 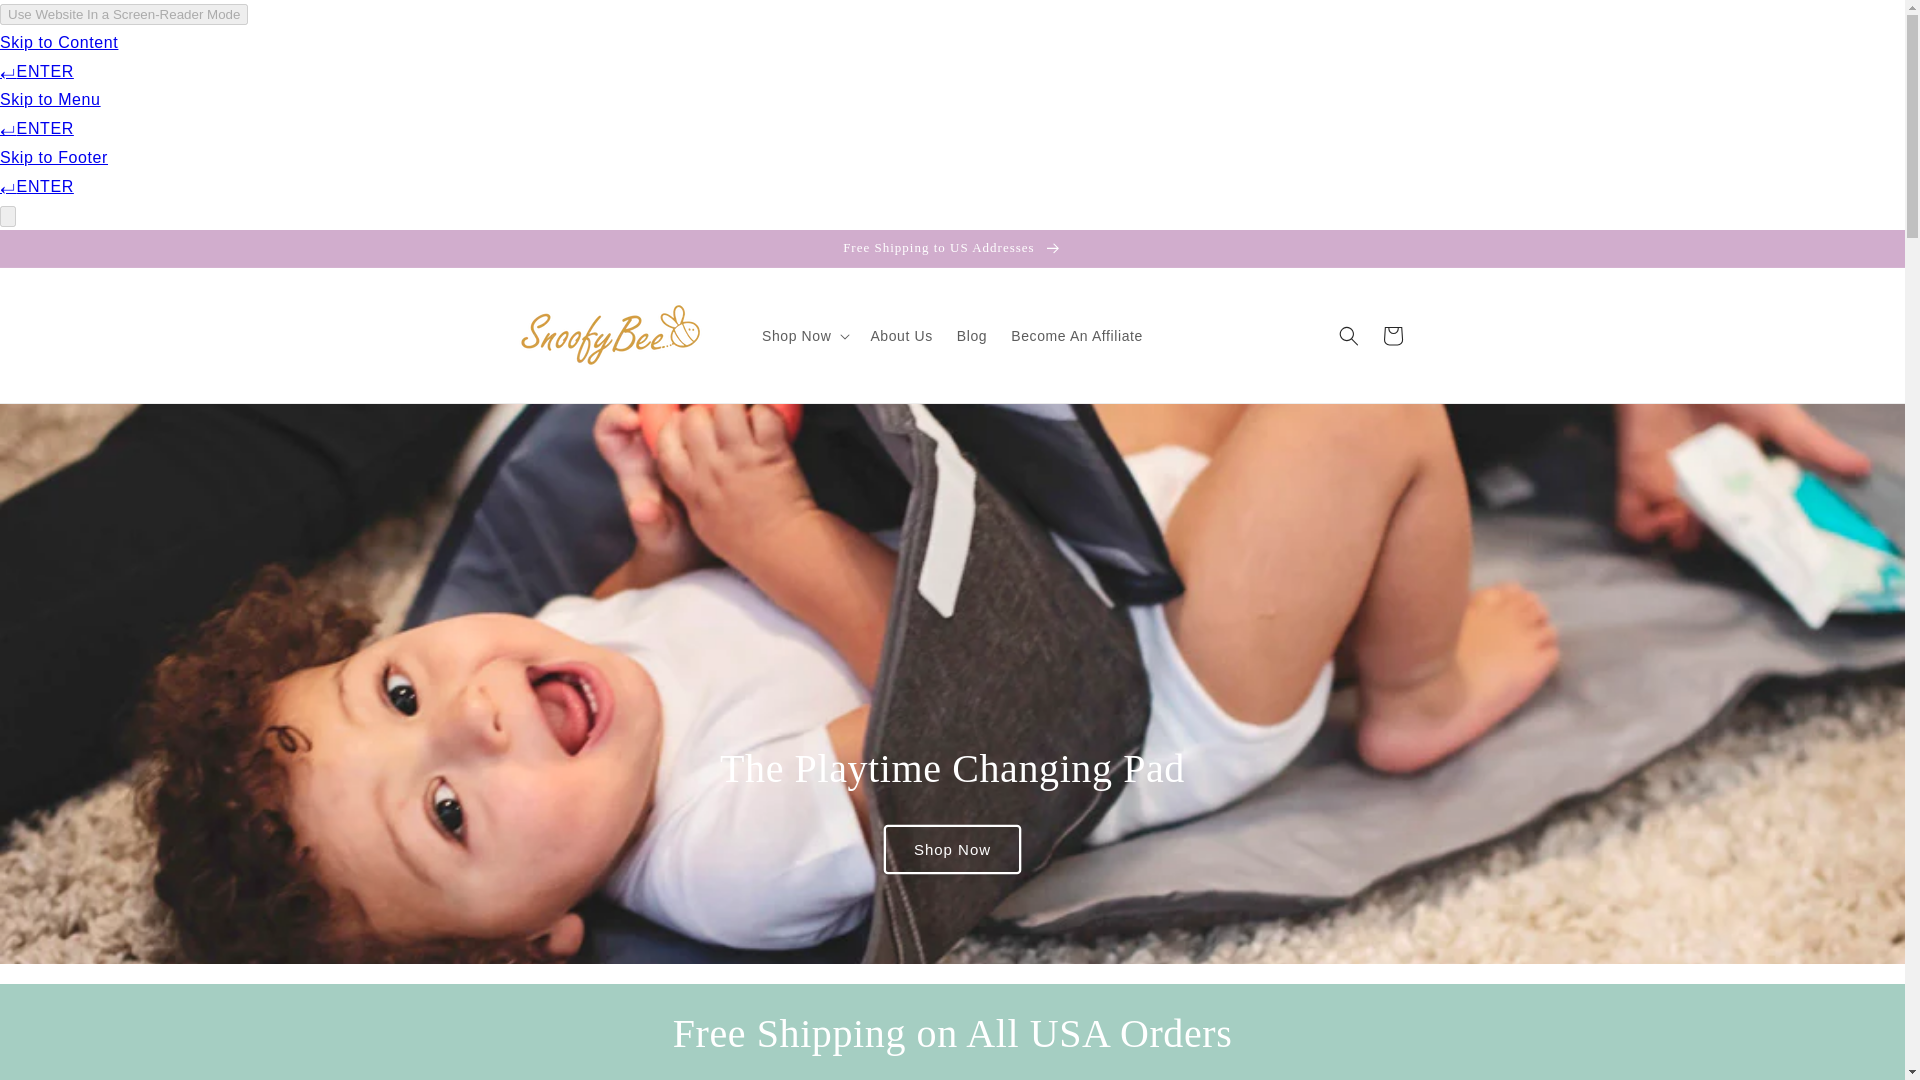 I want to click on Skip to content, so click(x=61, y=24).